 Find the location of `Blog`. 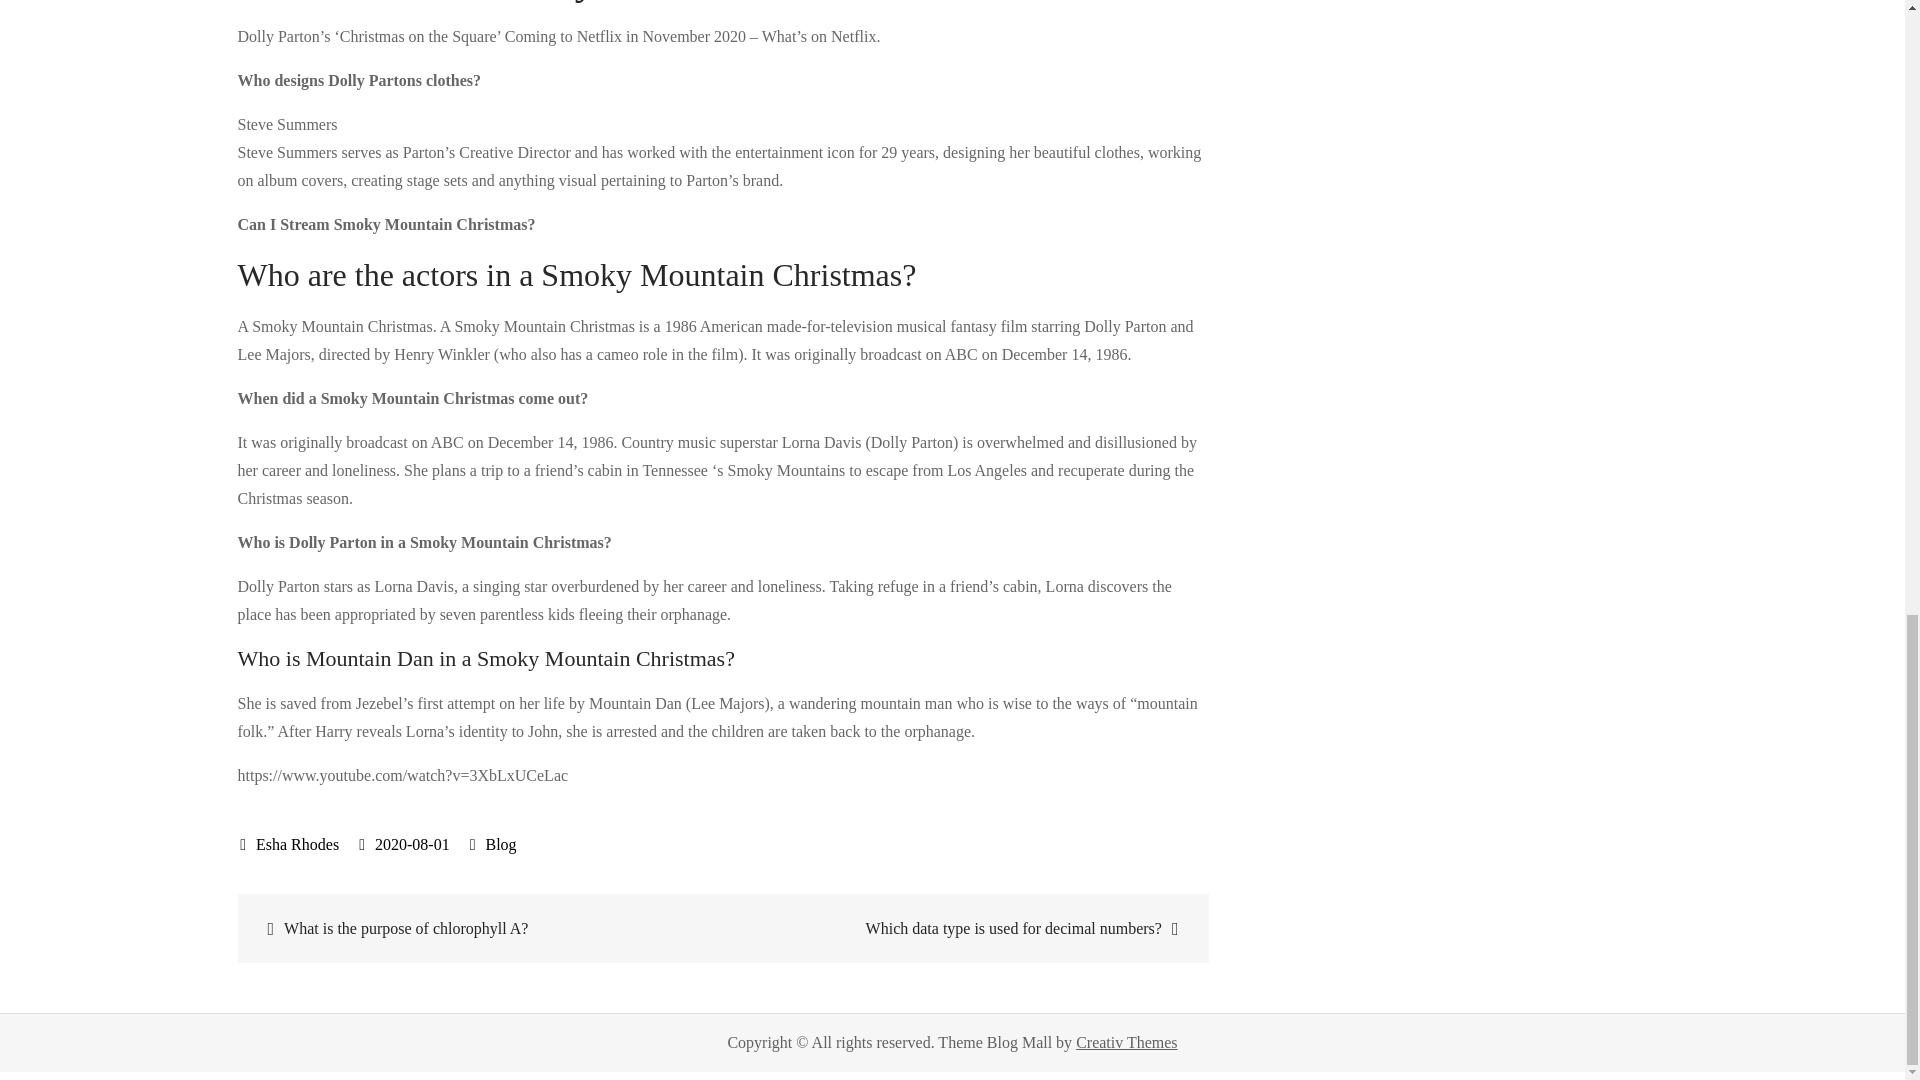

Blog is located at coordinates (500, 844).